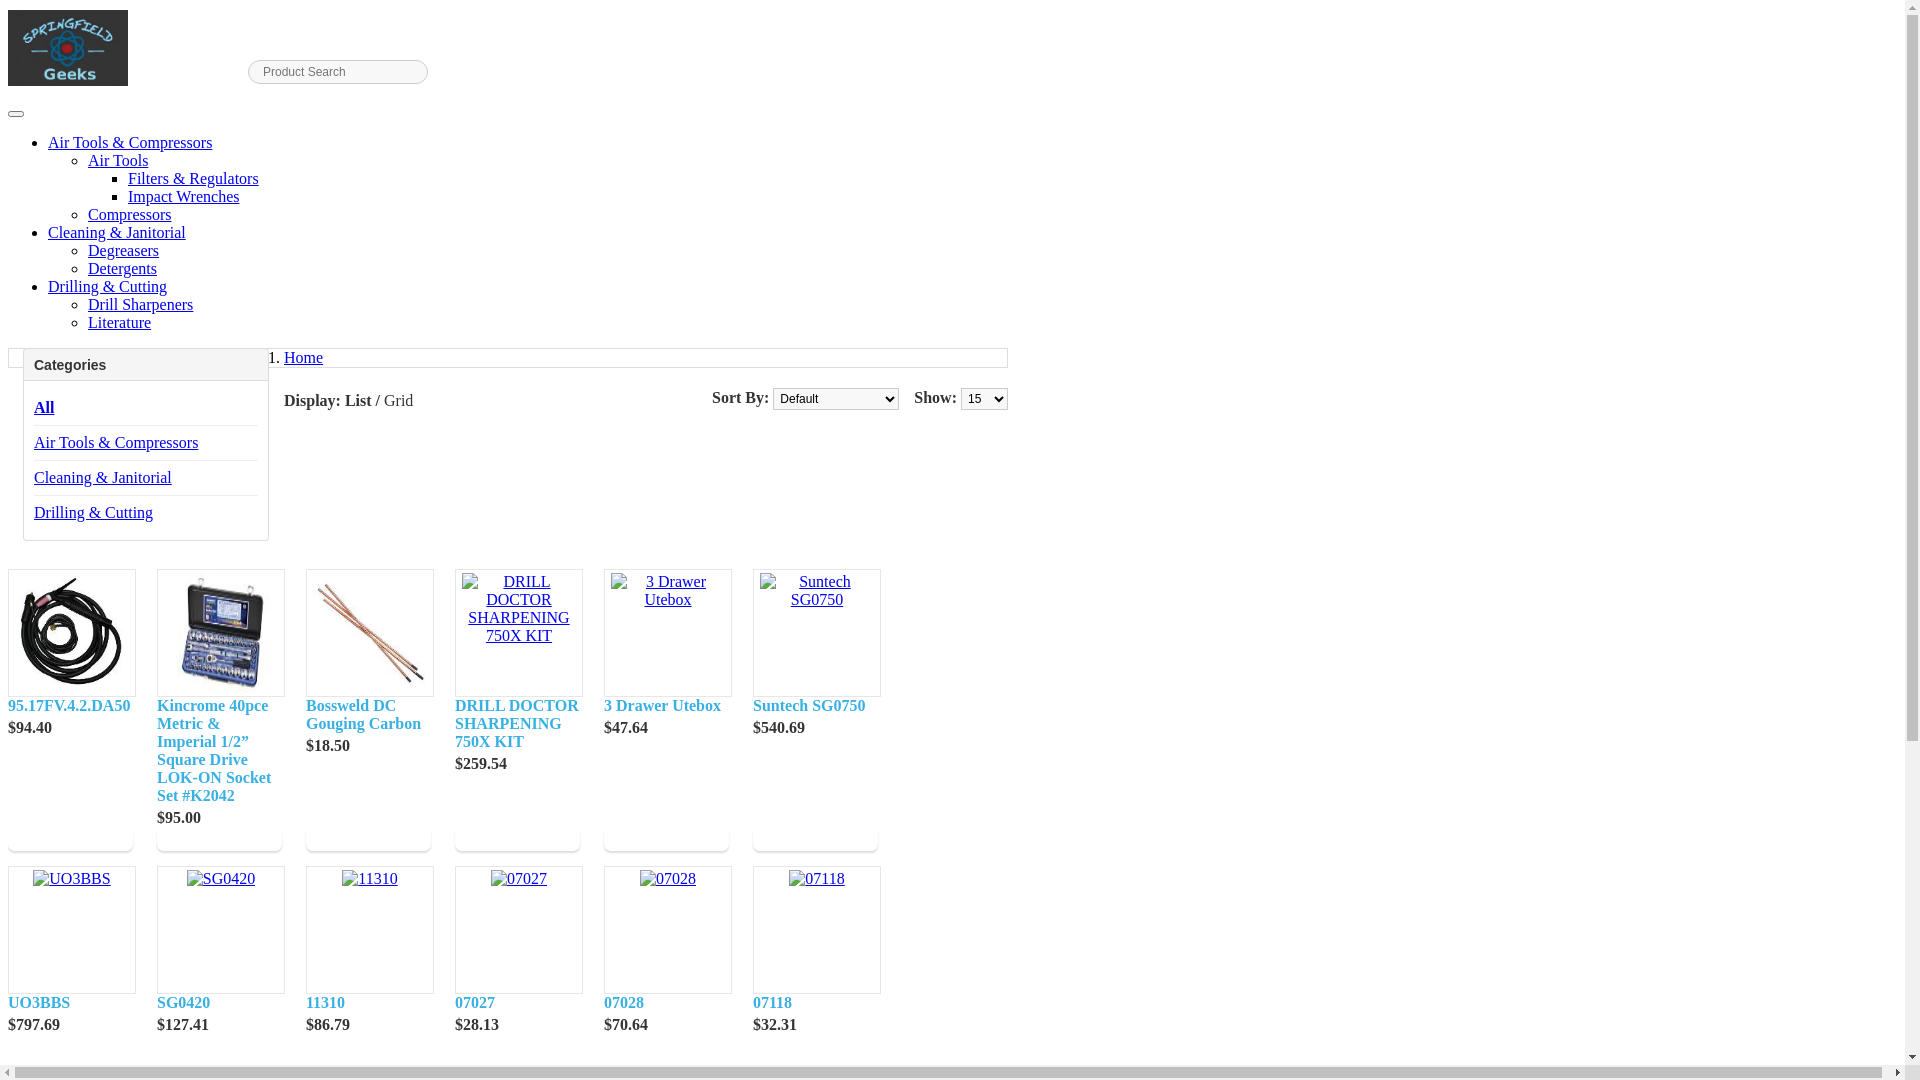 The height and width of the screenshot is (1080, 1920). What do you see at coordinates (68, 48) in the screenshot?
I see `Springfield Geeks` at bounding box center [68, 48].